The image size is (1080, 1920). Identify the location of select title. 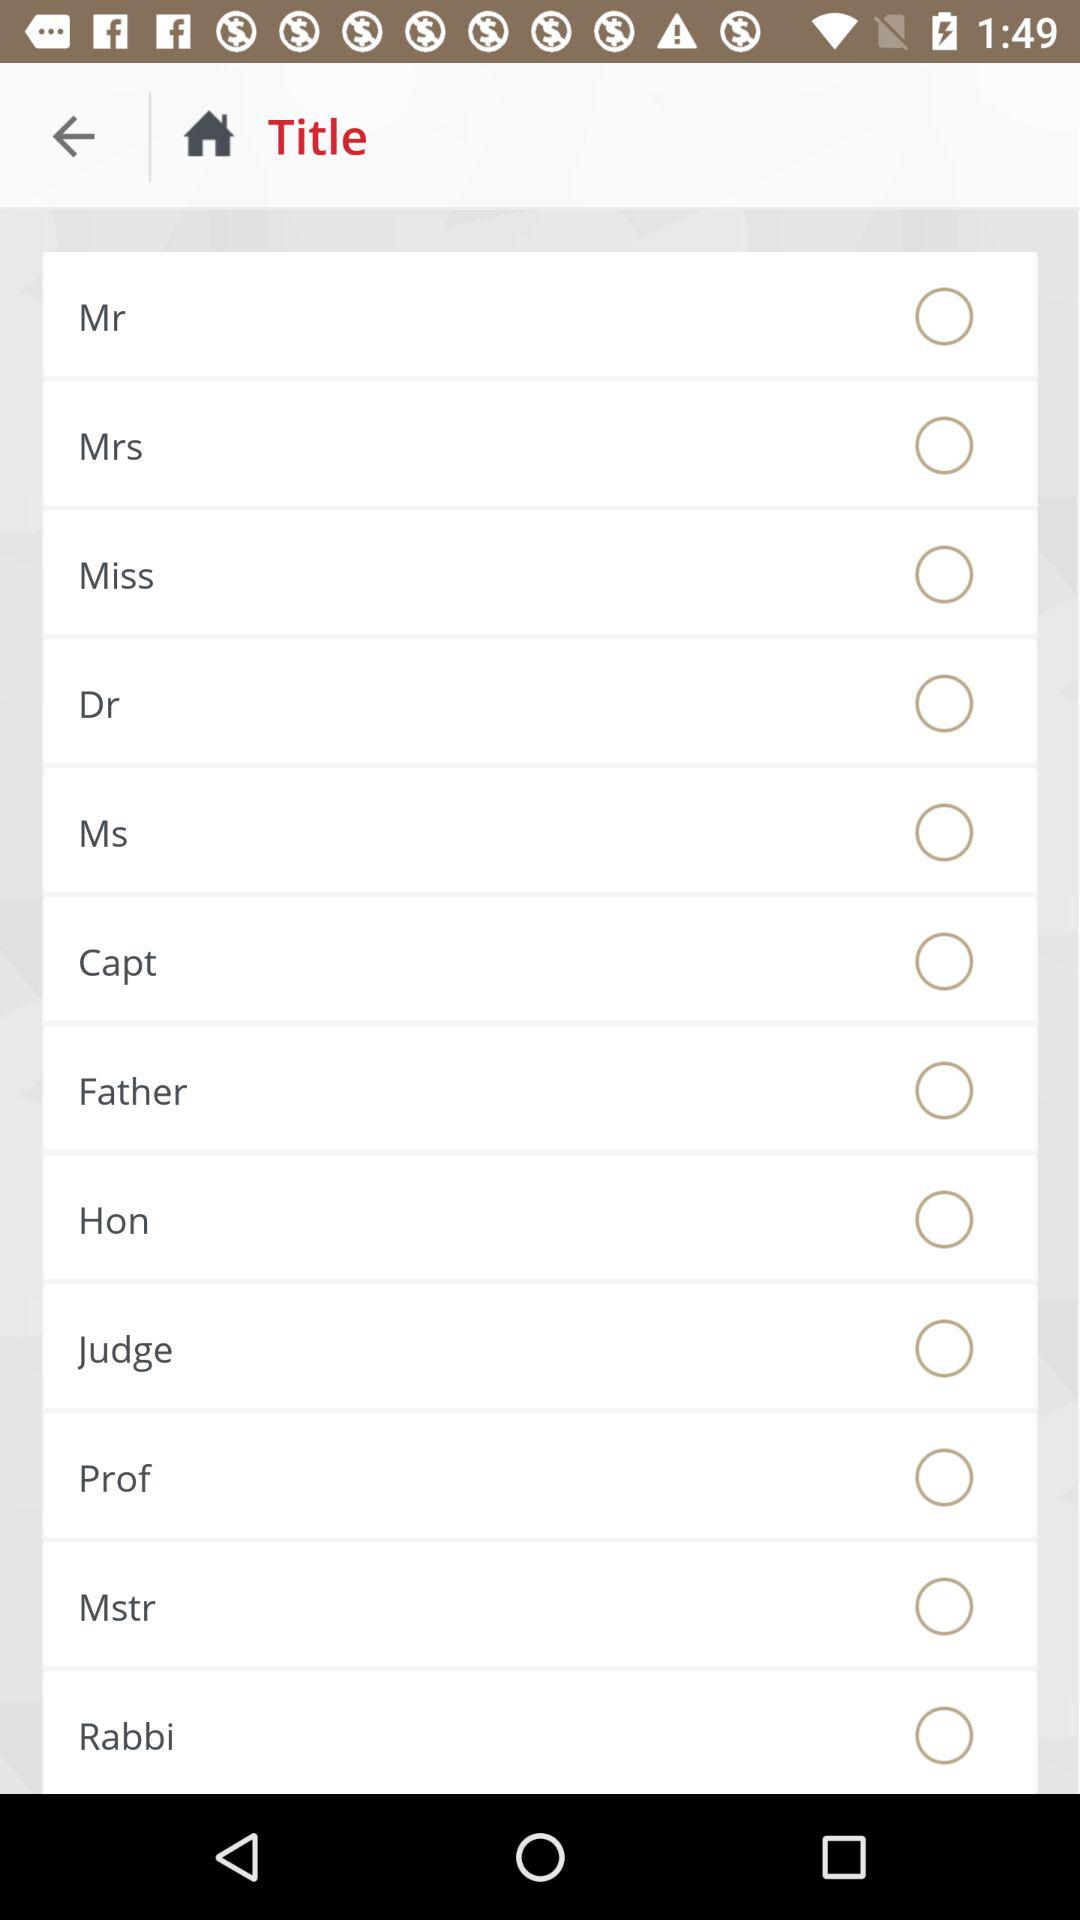
(944, 1348).